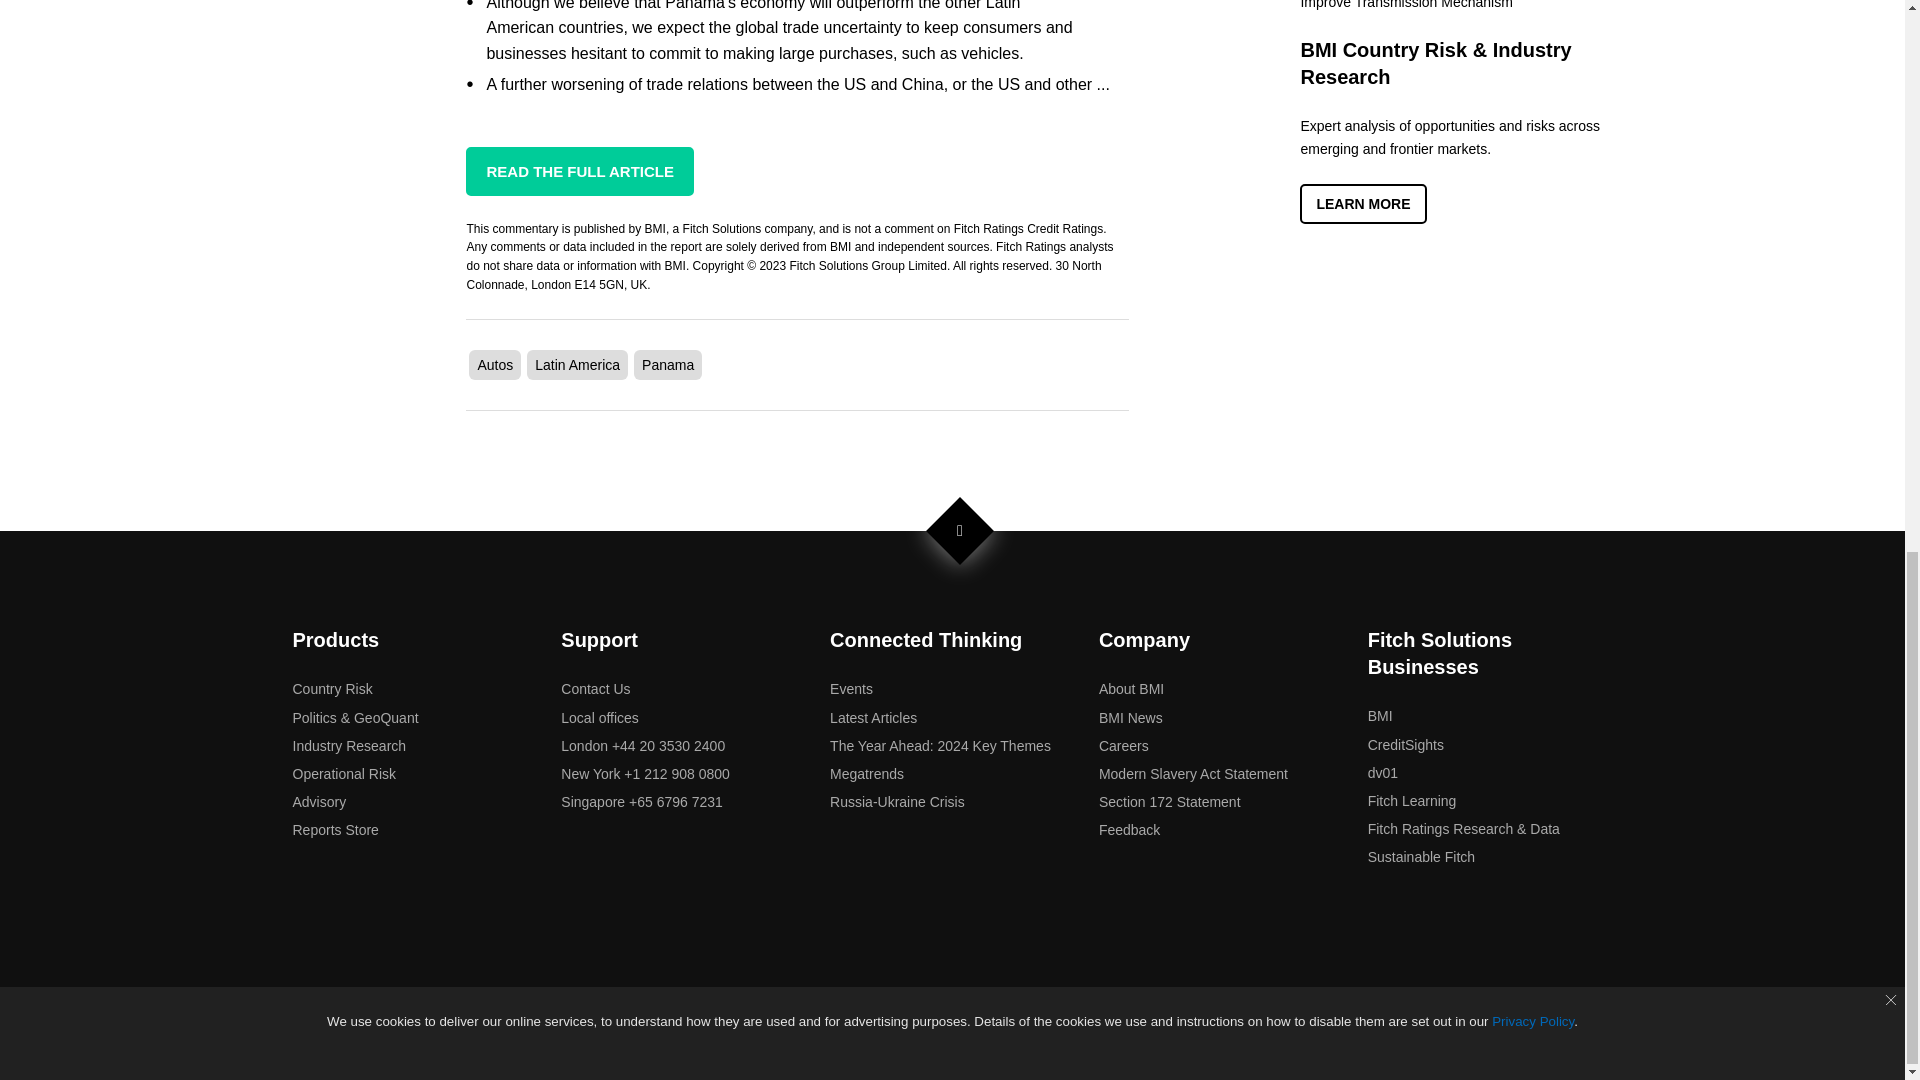 The height and width of the screenshot is (1080, 1920). What do you see at coordinates (1362, 203) in the screenshot?
I see `LEARN MORE` at bounding box center [1362, 203].